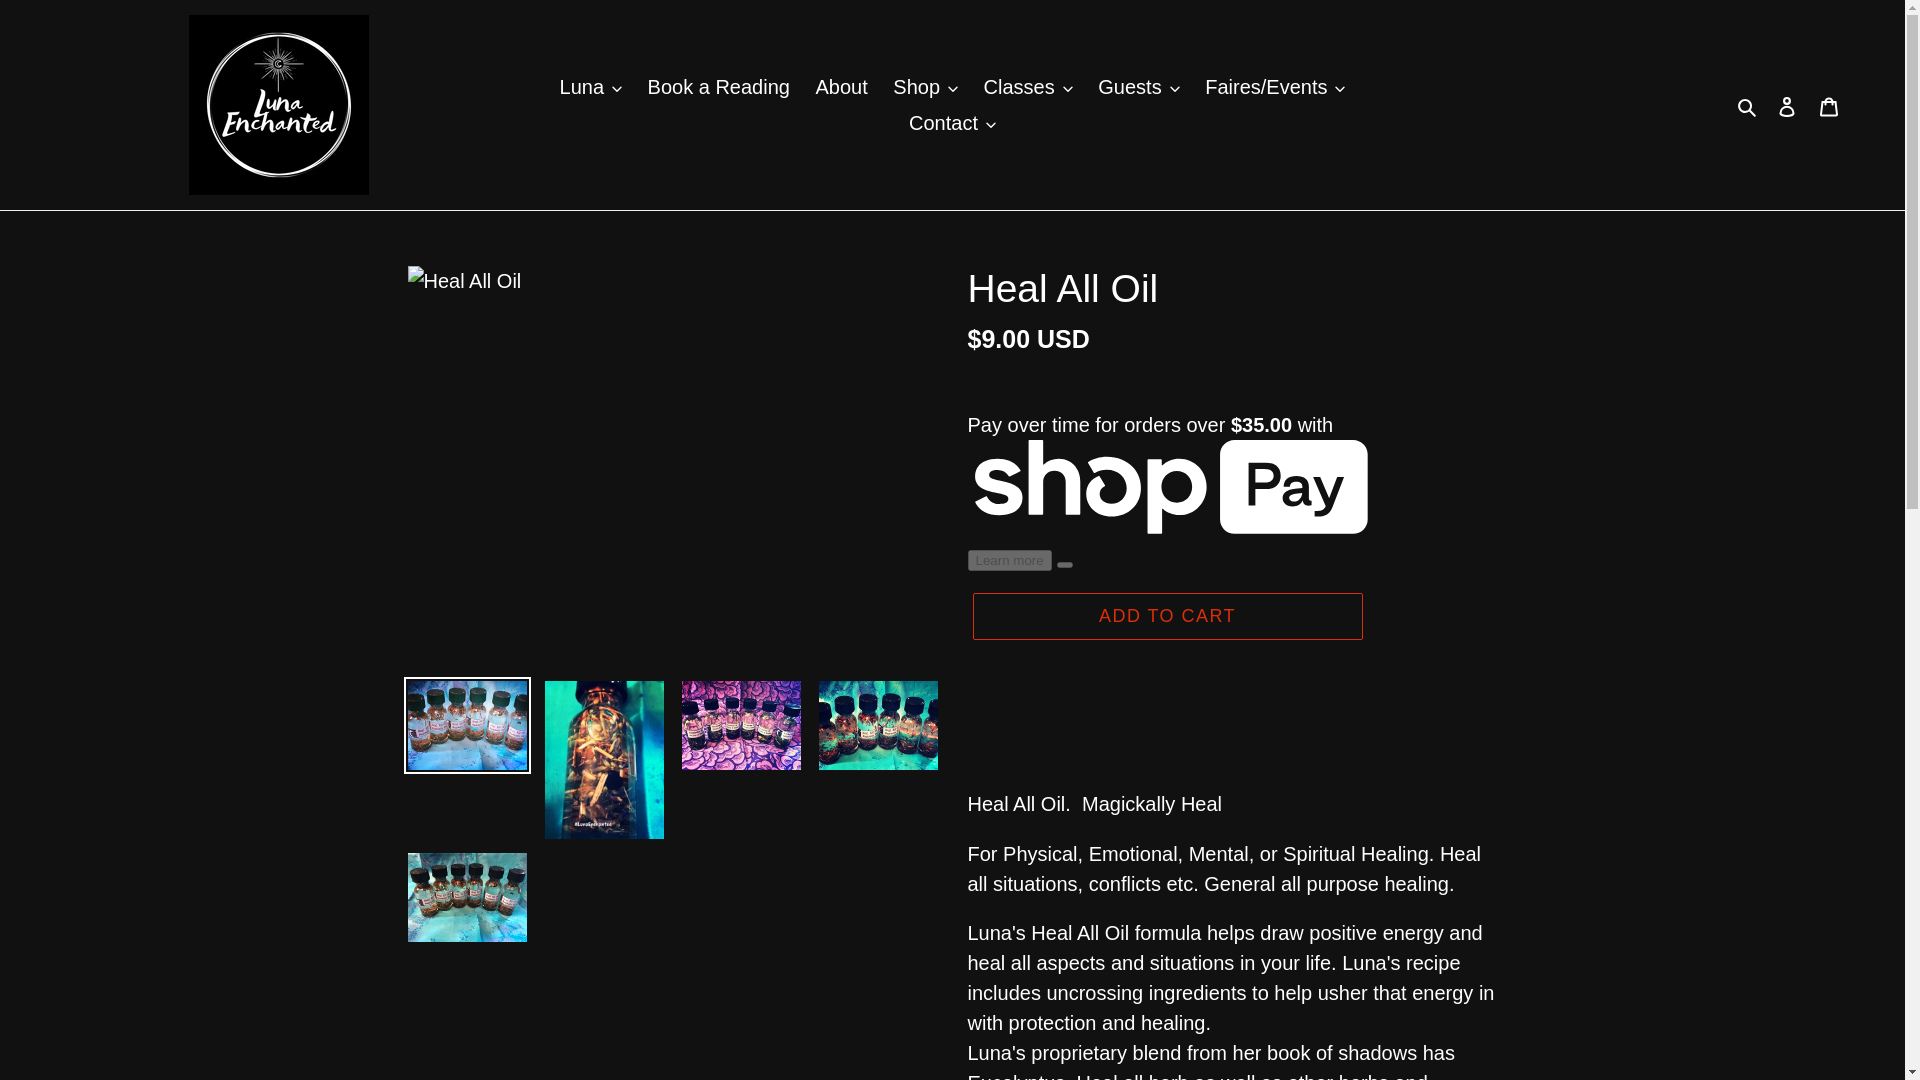 The image size is (1920, 1080). I want to click on Search, so click(1748, 104).